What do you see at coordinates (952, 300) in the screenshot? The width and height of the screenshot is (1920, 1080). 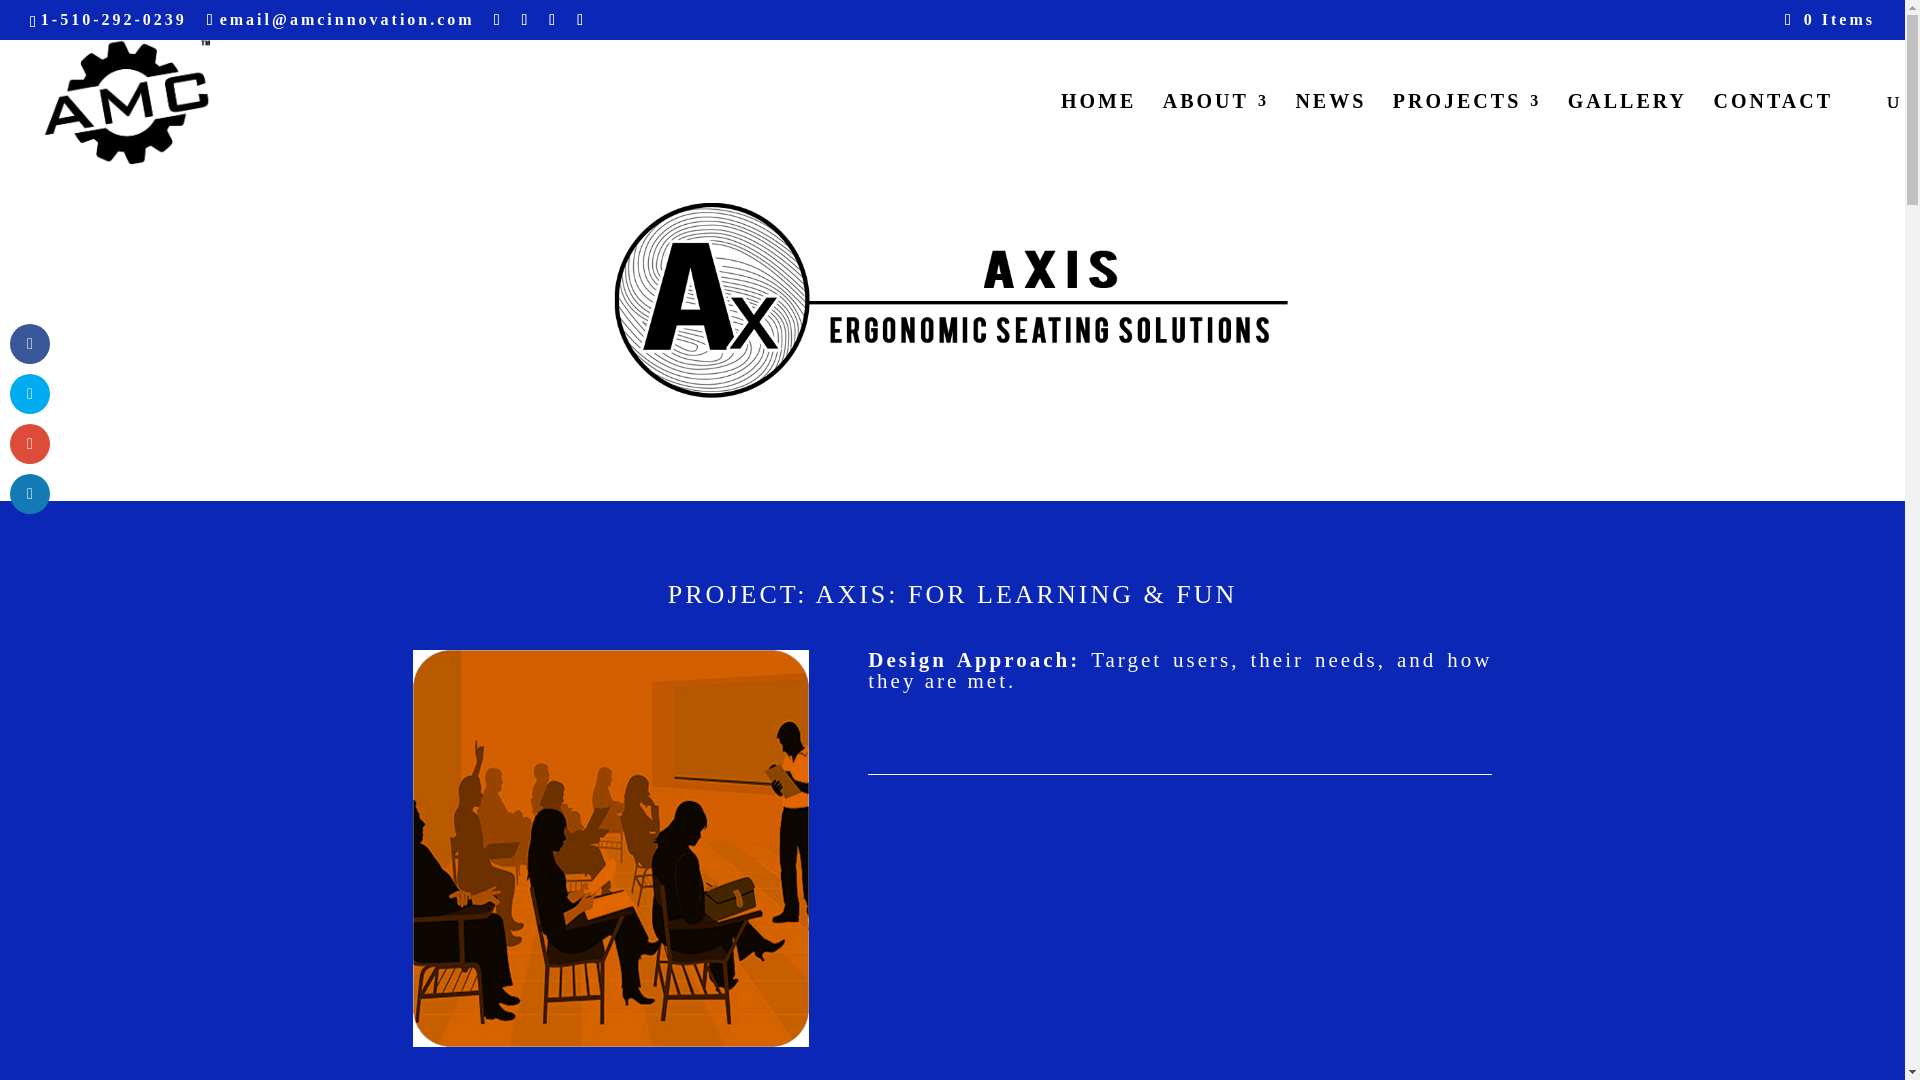 I see `AXIS LOGO 001` at bounding box center [952, 300].